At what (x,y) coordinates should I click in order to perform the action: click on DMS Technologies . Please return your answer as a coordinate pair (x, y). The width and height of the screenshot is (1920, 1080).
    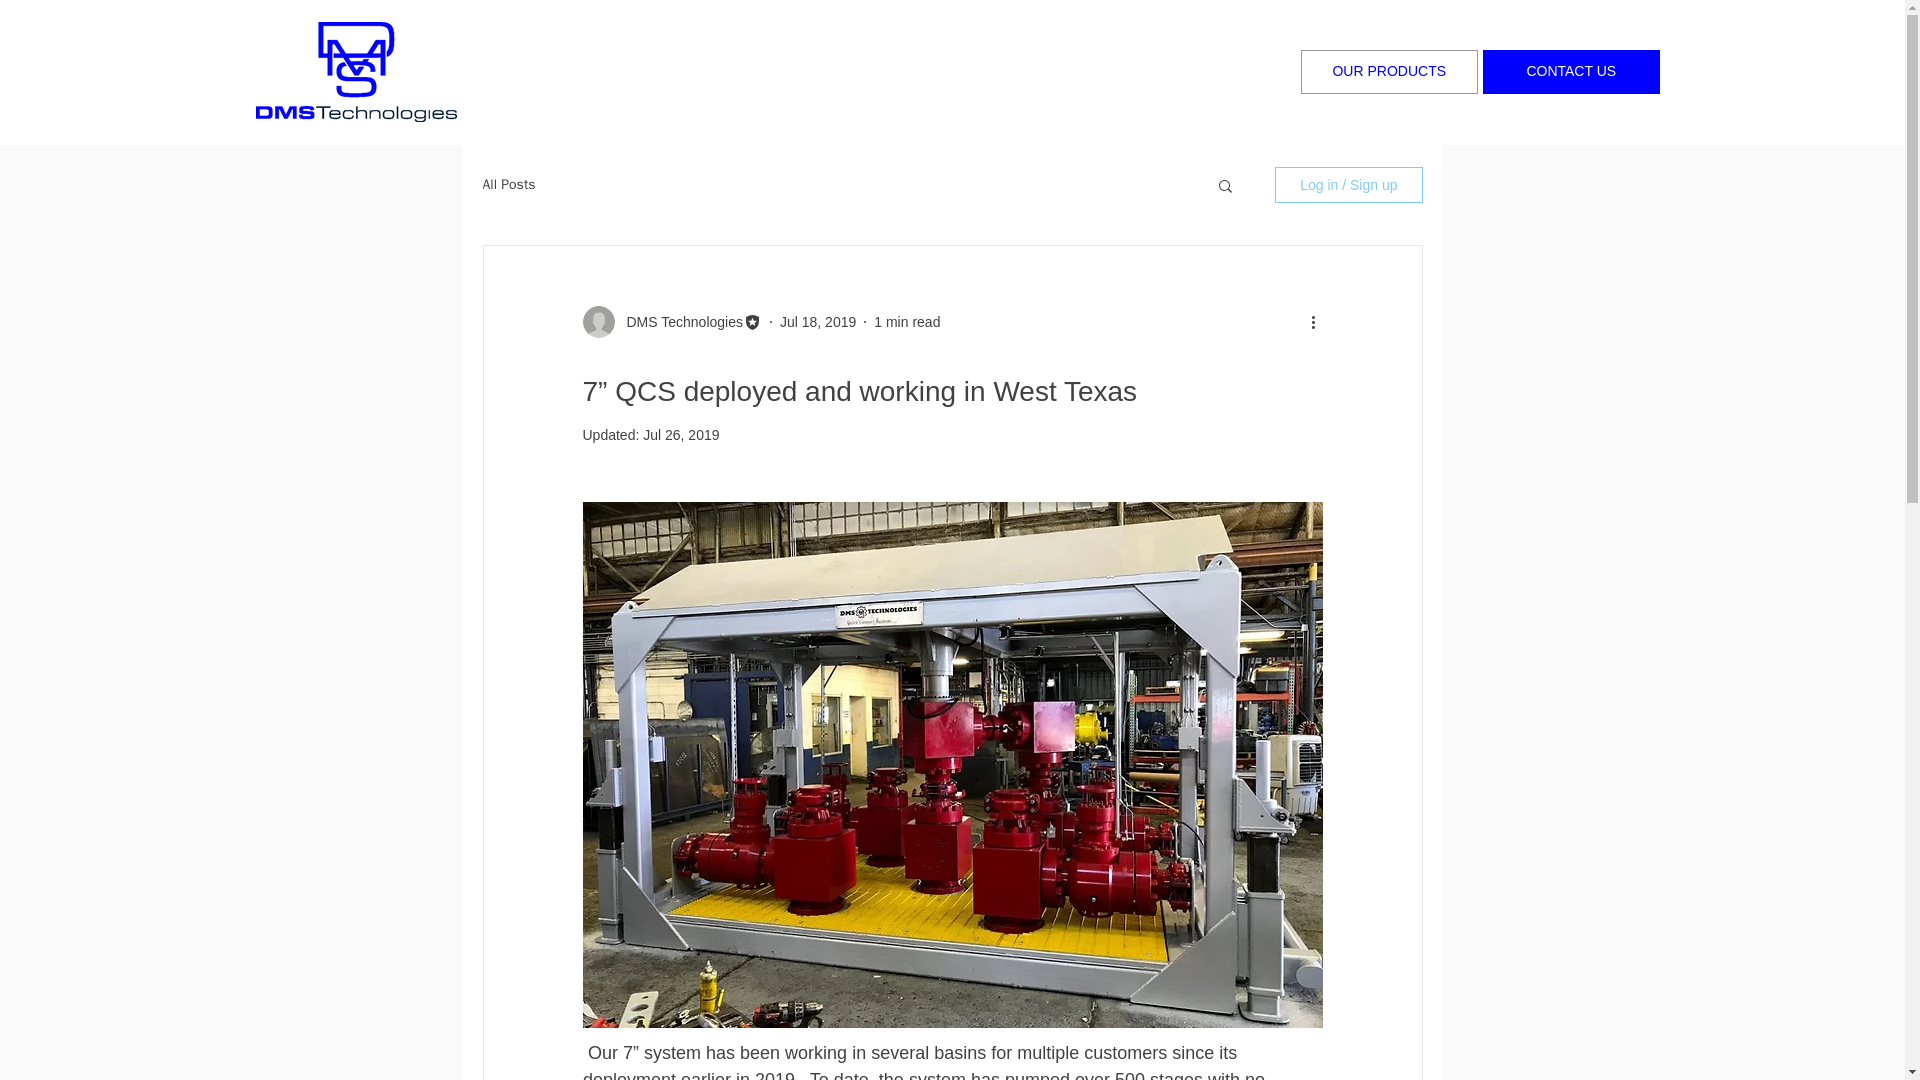
    Looking at the image, I should click on (678, 322).